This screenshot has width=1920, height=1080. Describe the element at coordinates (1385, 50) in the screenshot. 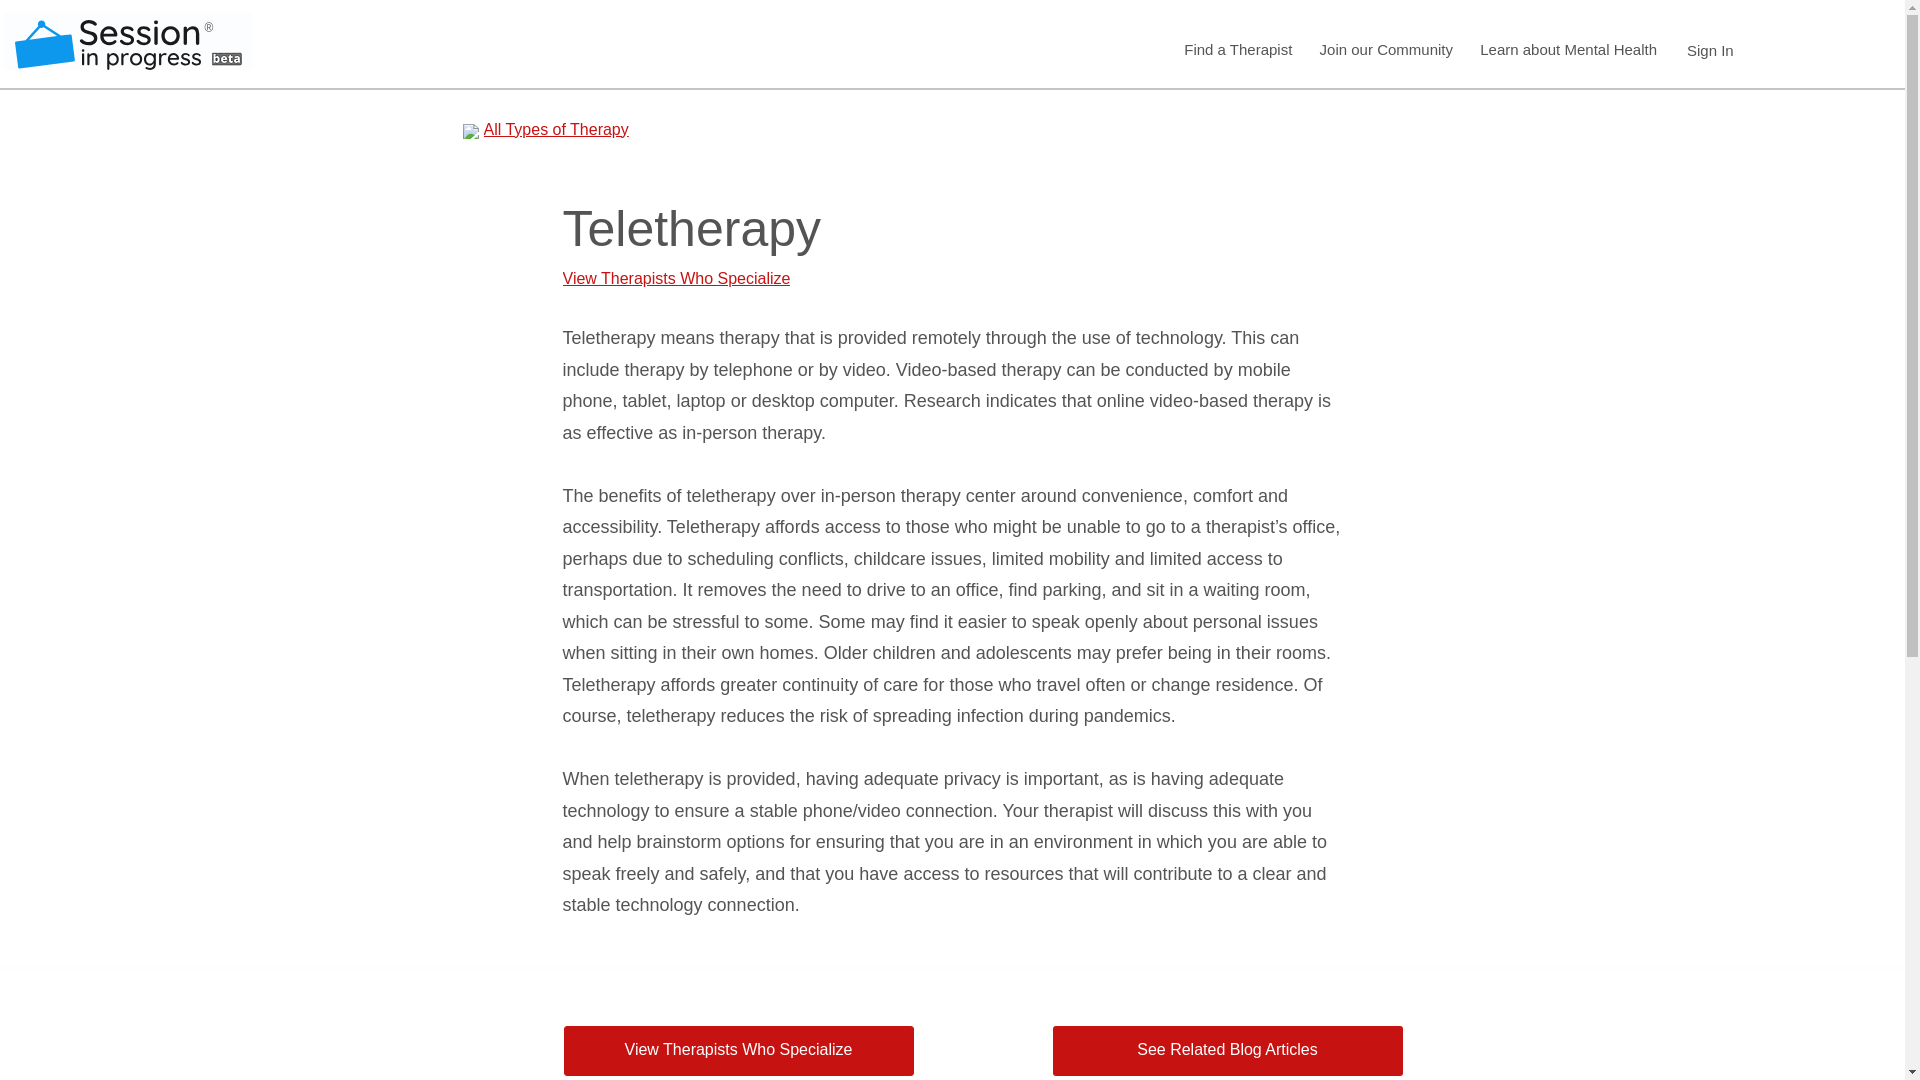

I see `Join our Community` at that location.